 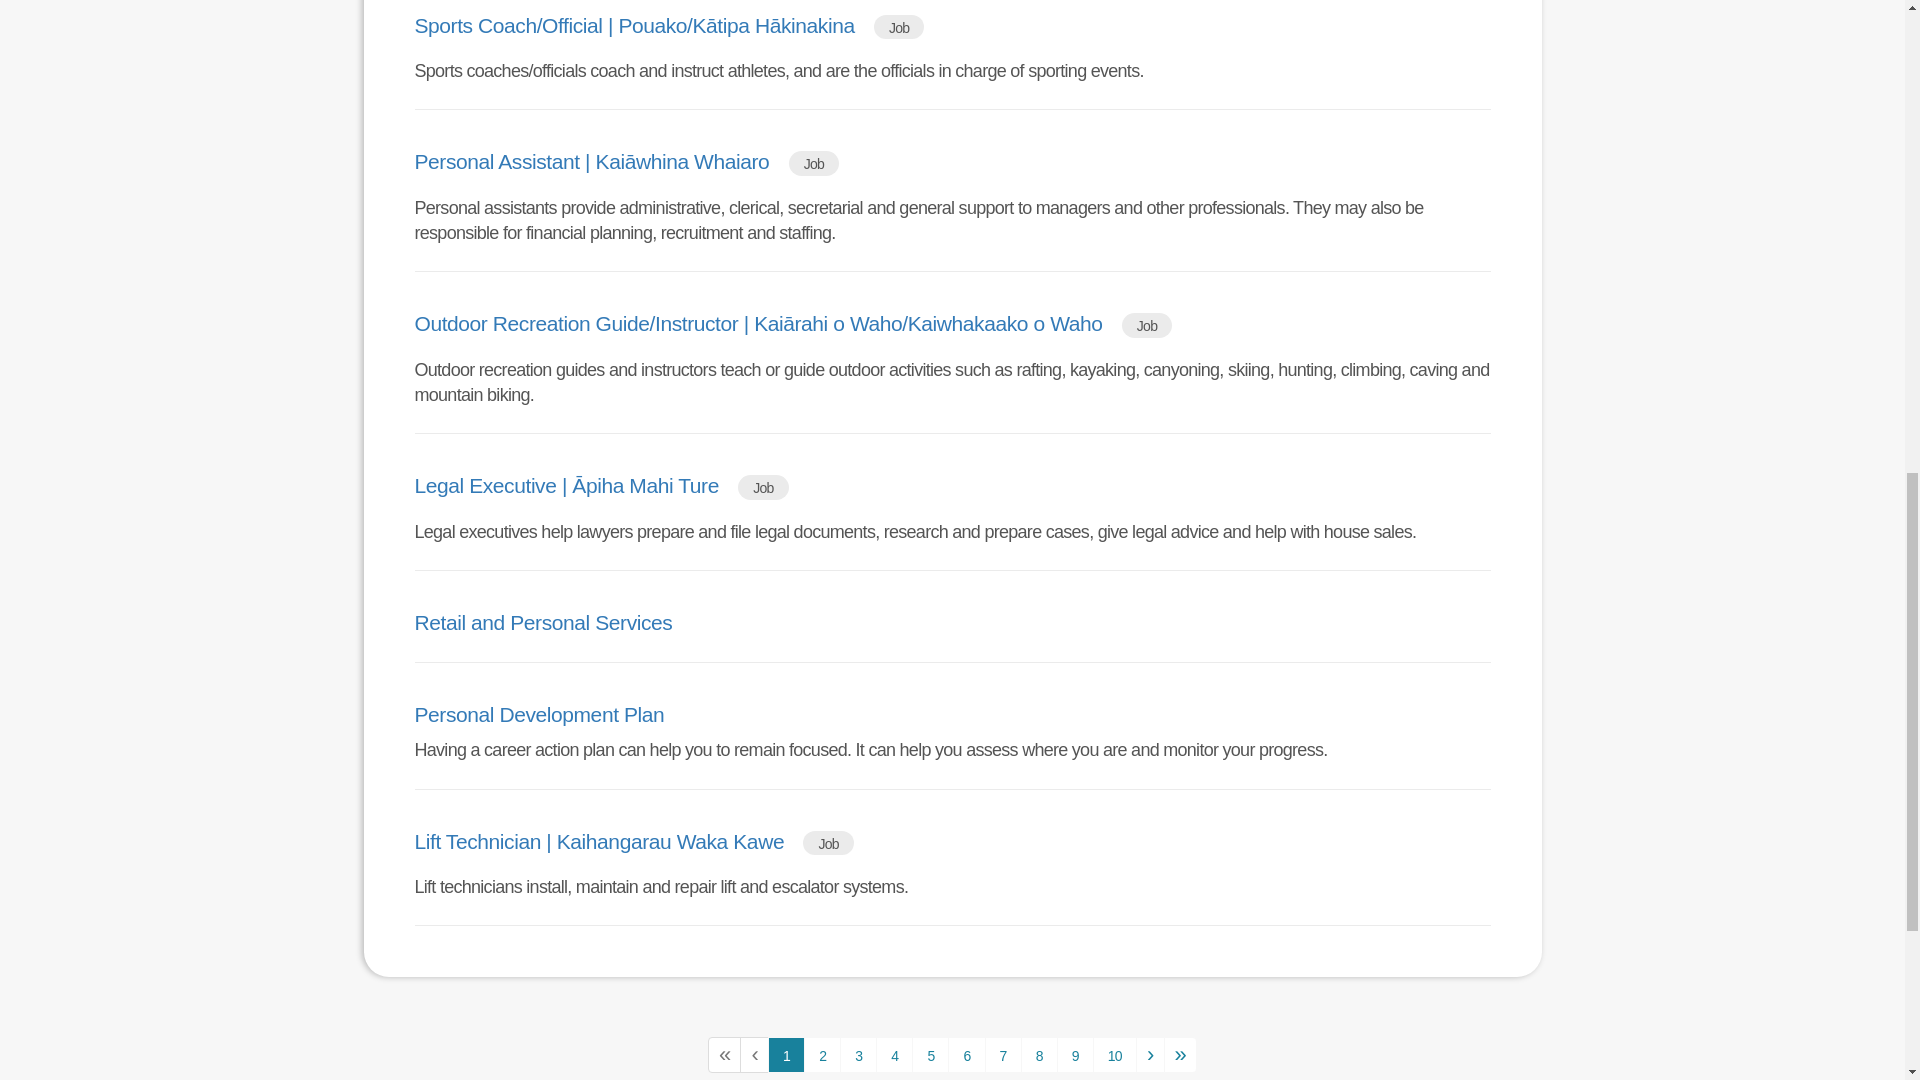 What do you see at coordinates (822, 1054) in the screenshot?
I see `View page number 2` at bounding box center [822, 1054].